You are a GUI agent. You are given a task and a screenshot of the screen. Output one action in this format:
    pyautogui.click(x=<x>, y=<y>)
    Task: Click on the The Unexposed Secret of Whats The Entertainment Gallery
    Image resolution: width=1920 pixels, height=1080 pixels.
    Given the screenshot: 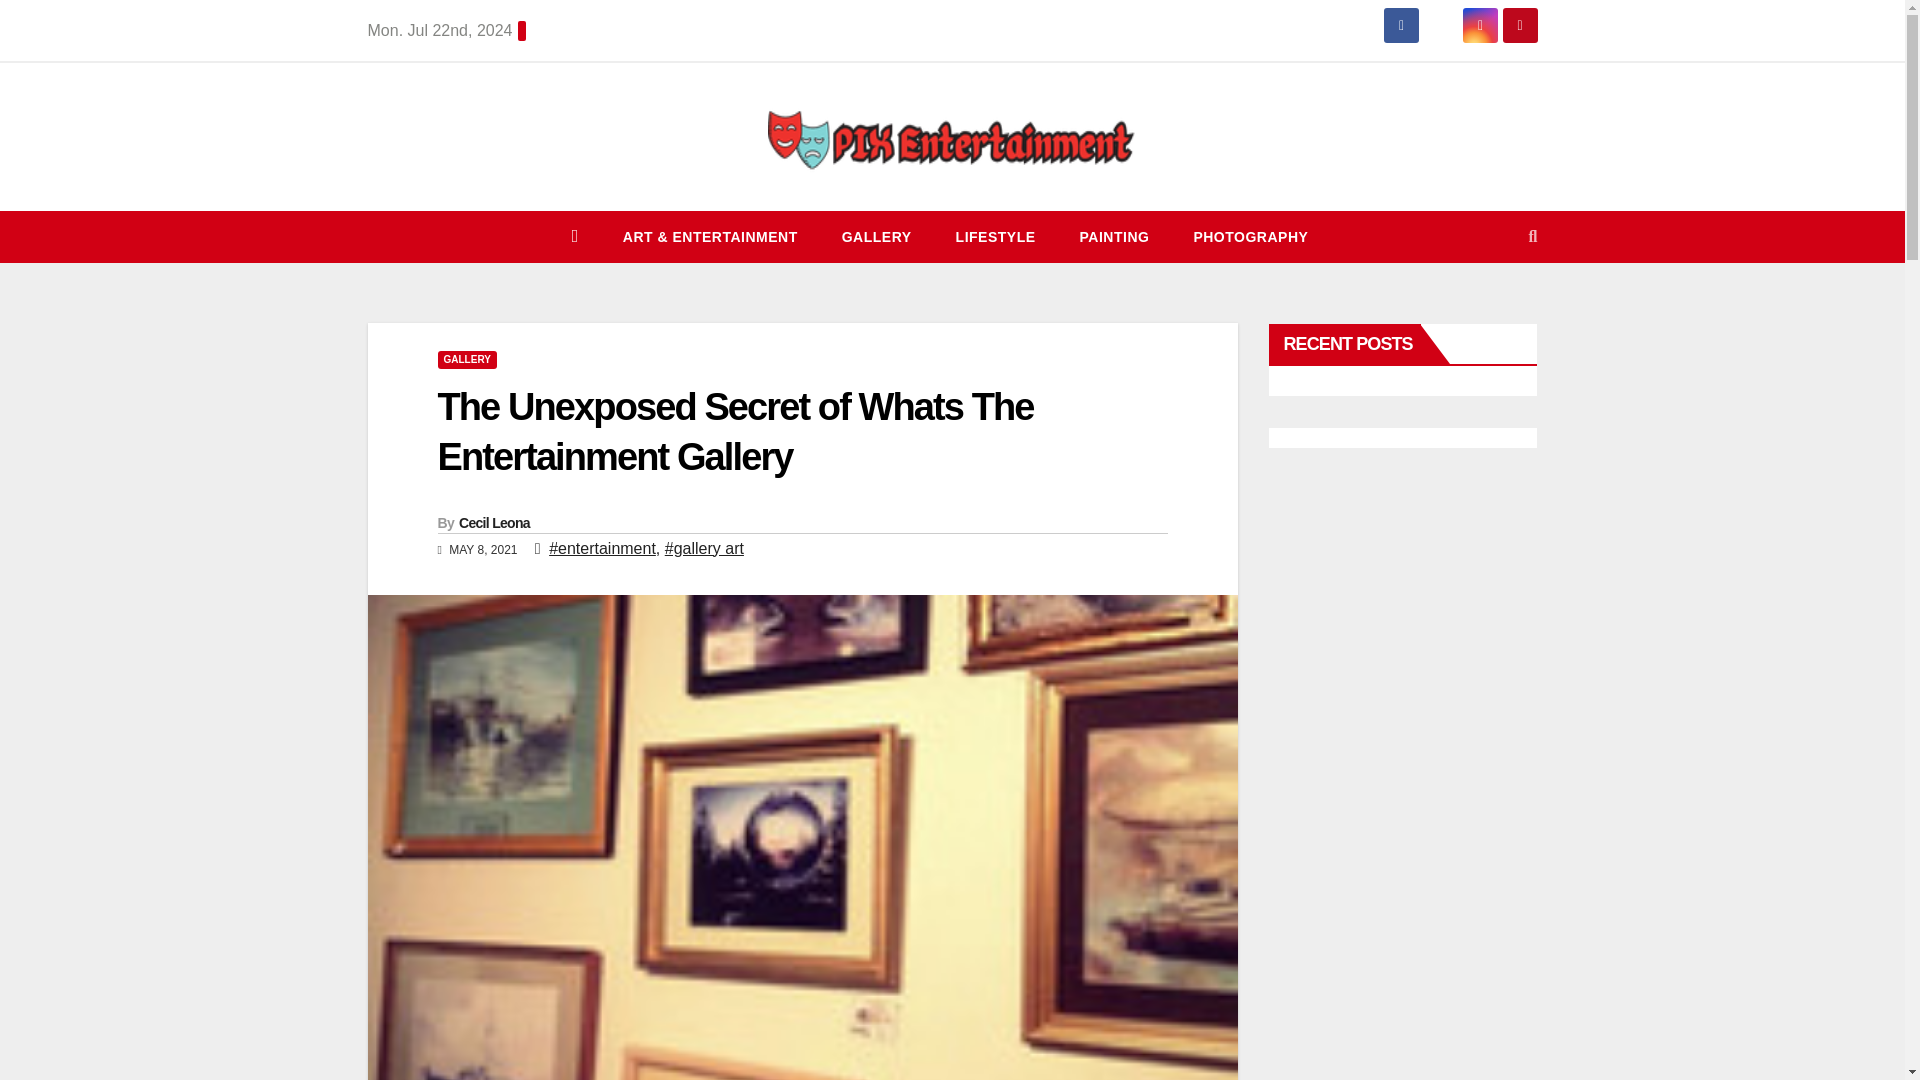 What is the action you would take?
    pyautogui.click(x=736, y=431)
    